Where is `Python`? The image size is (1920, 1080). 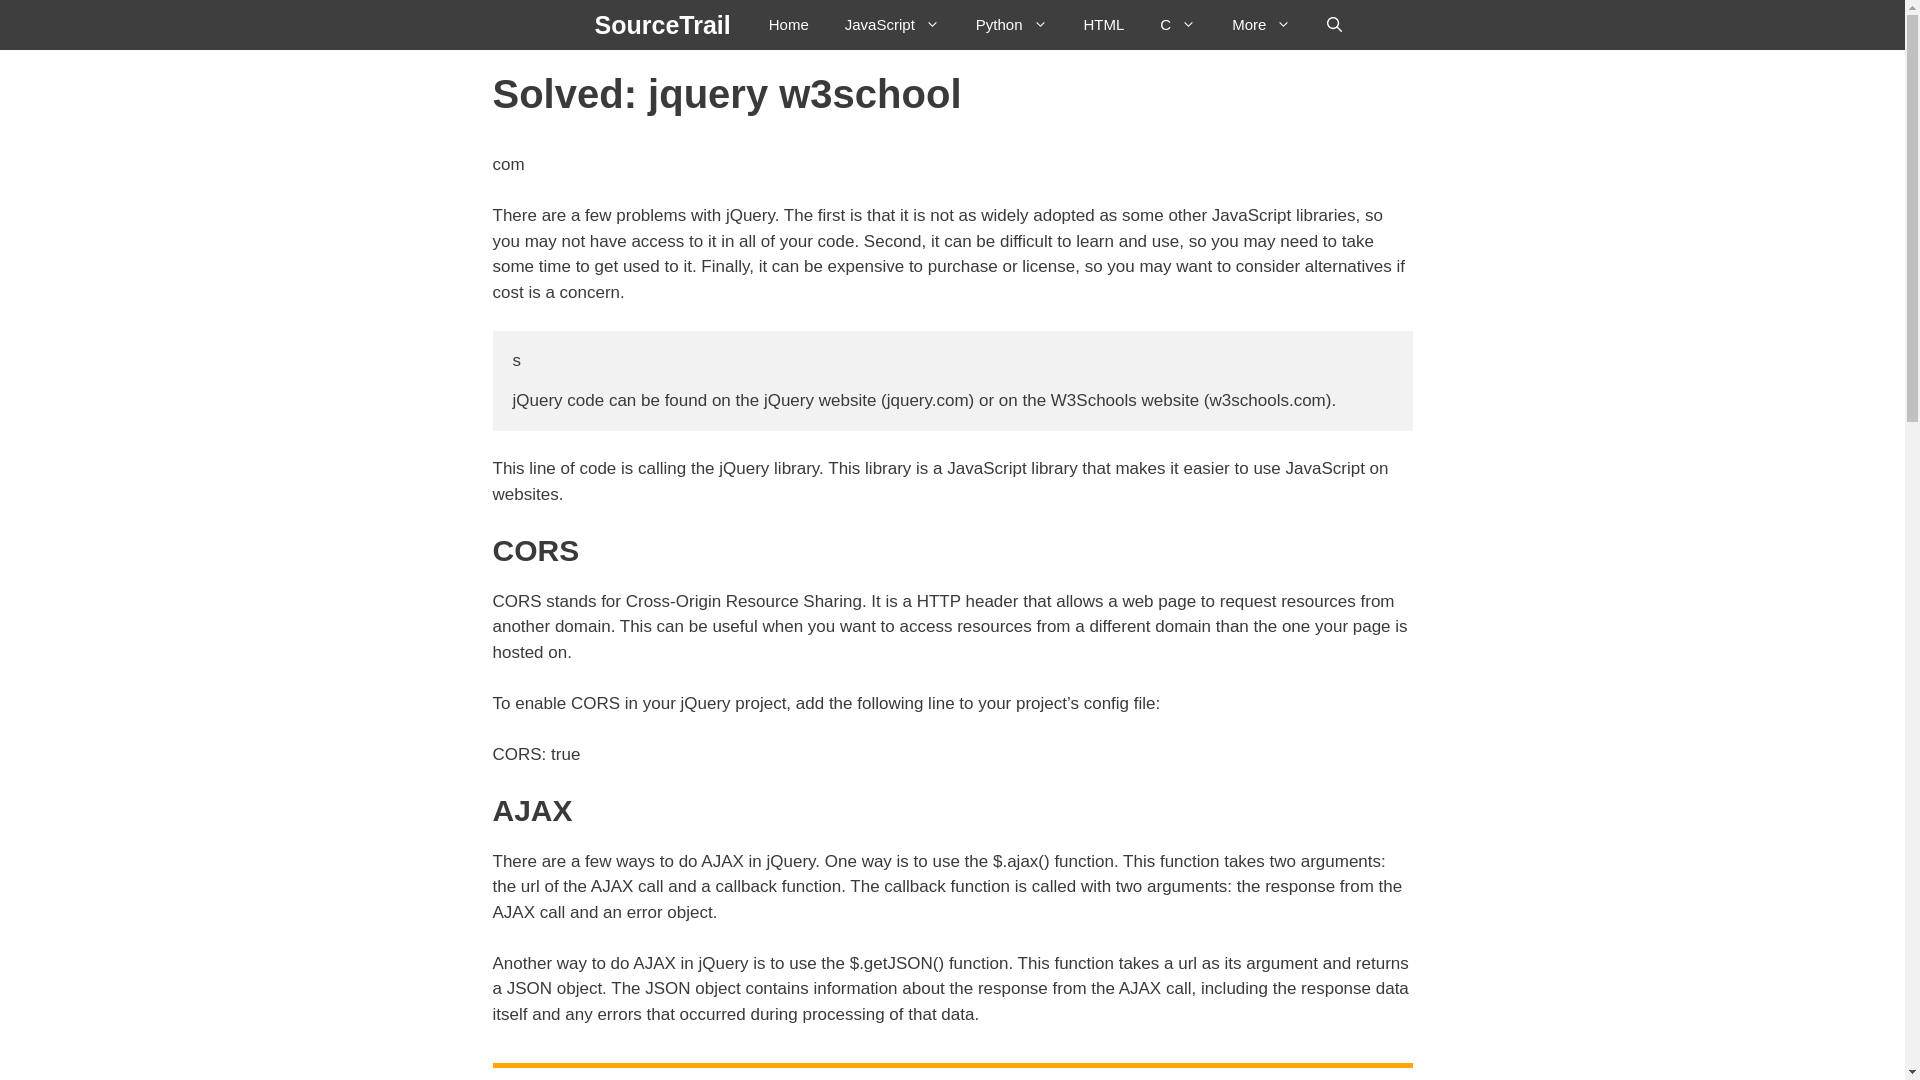 Python is located at coordinates (1012, 24).